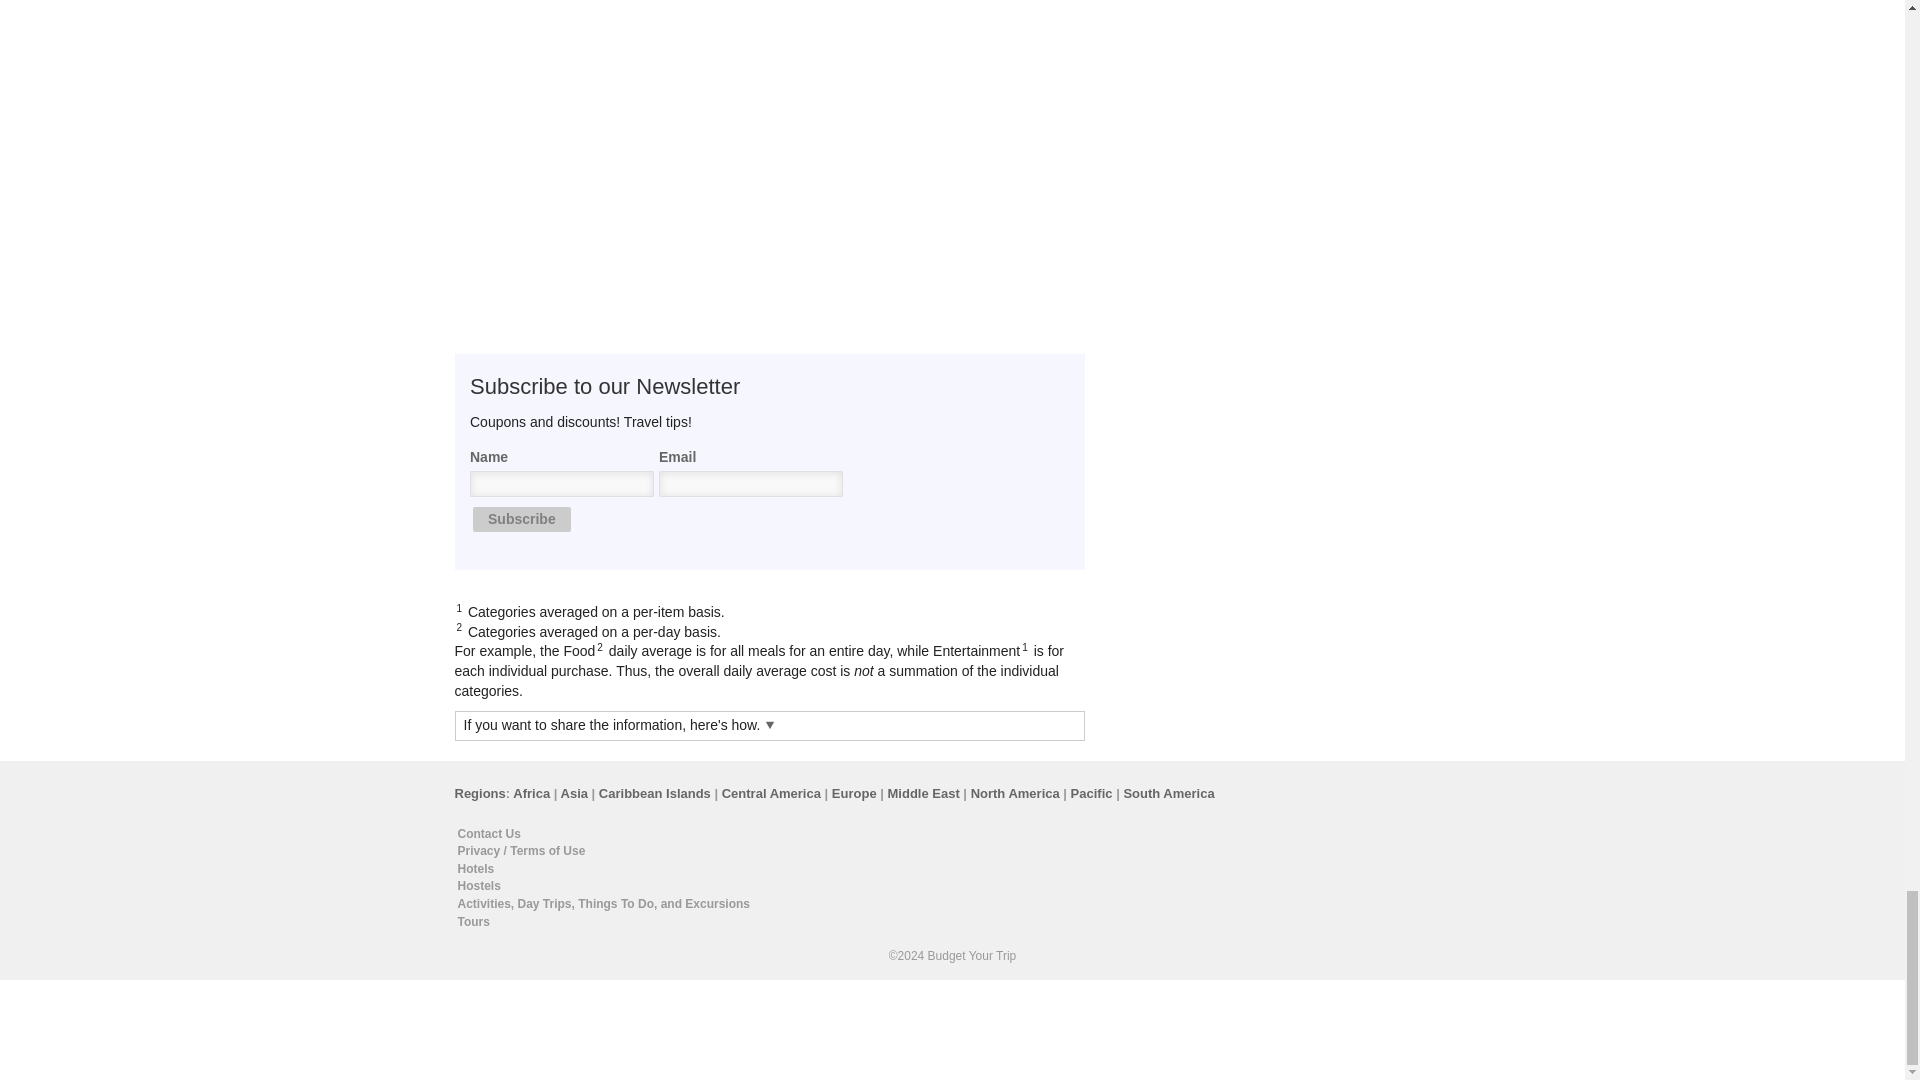 This screenshot has height=1080, width=1920. What do you see at coordinates (554, 45) in the screenshot?
I see `How much does a trip to Uruguay cost?` at bounding box center [554, 45].